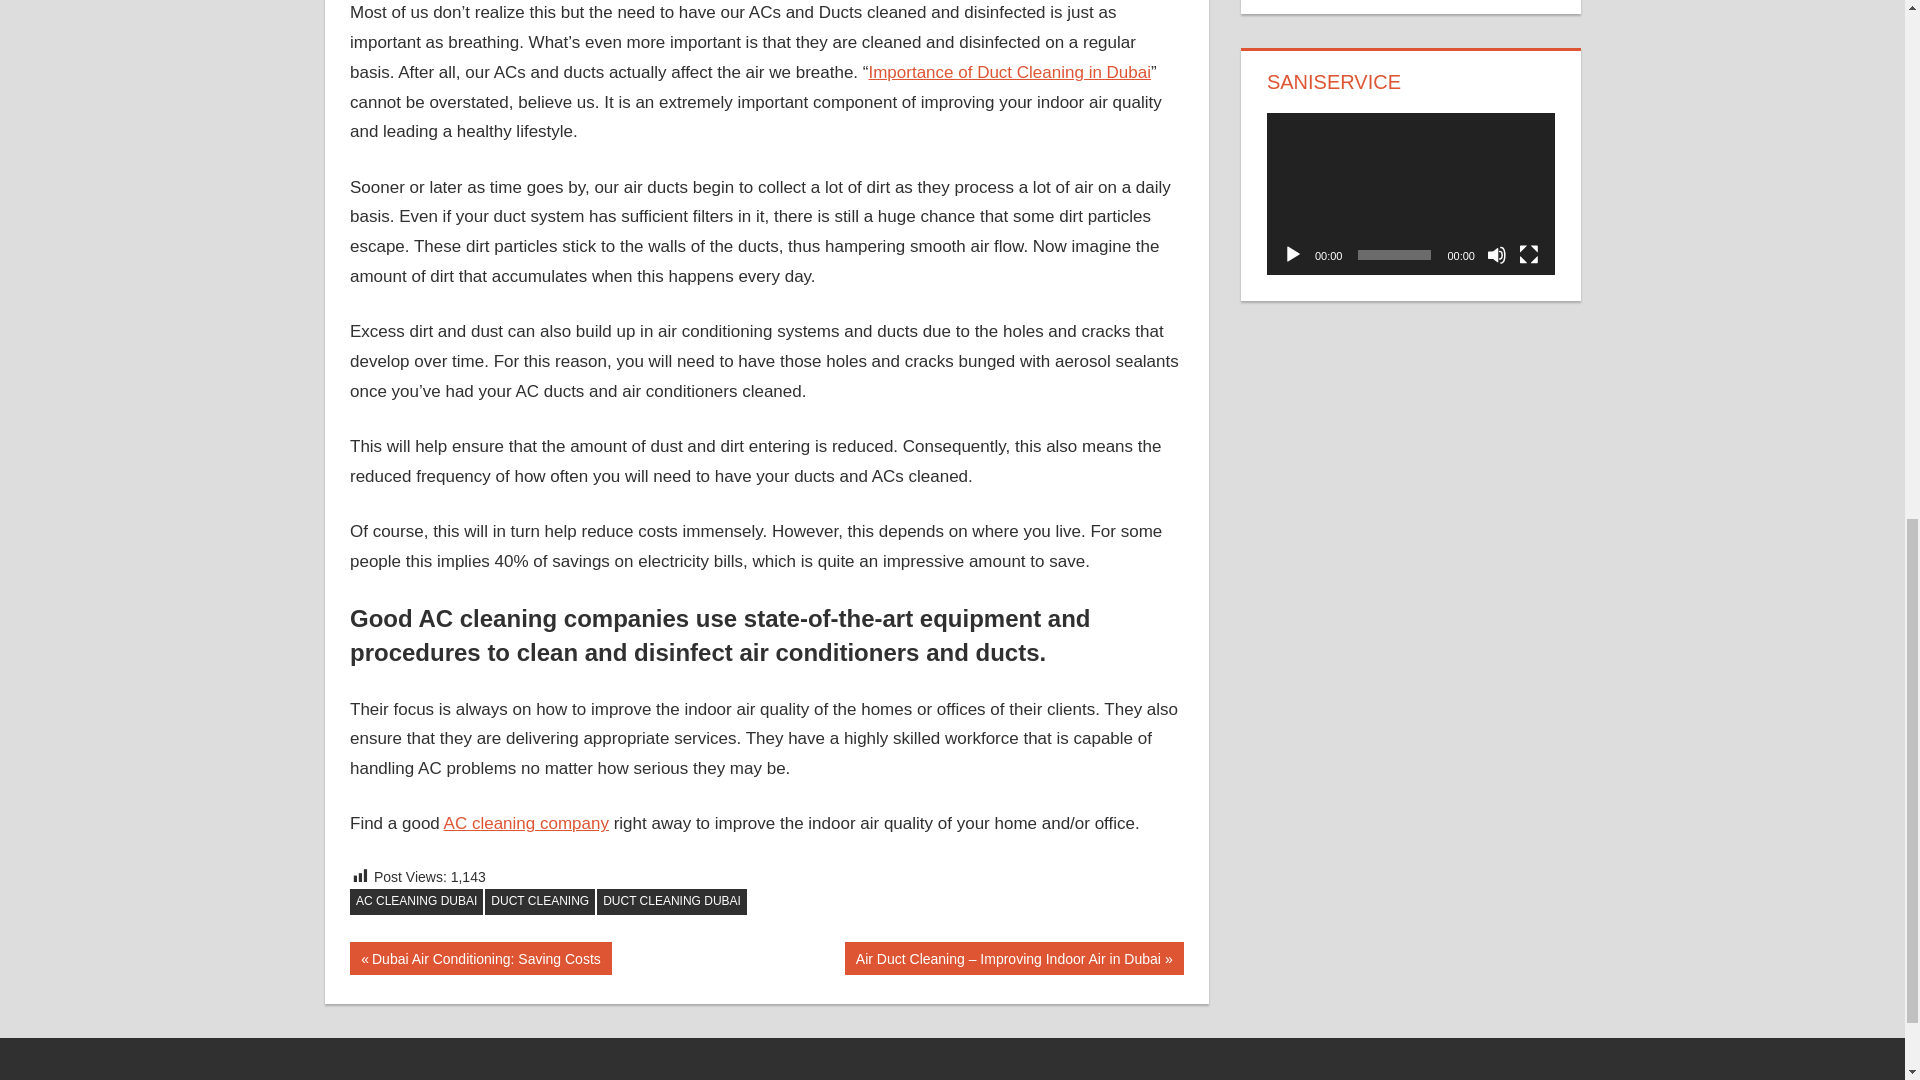  I want to click on Mute, so click(1496, 254).